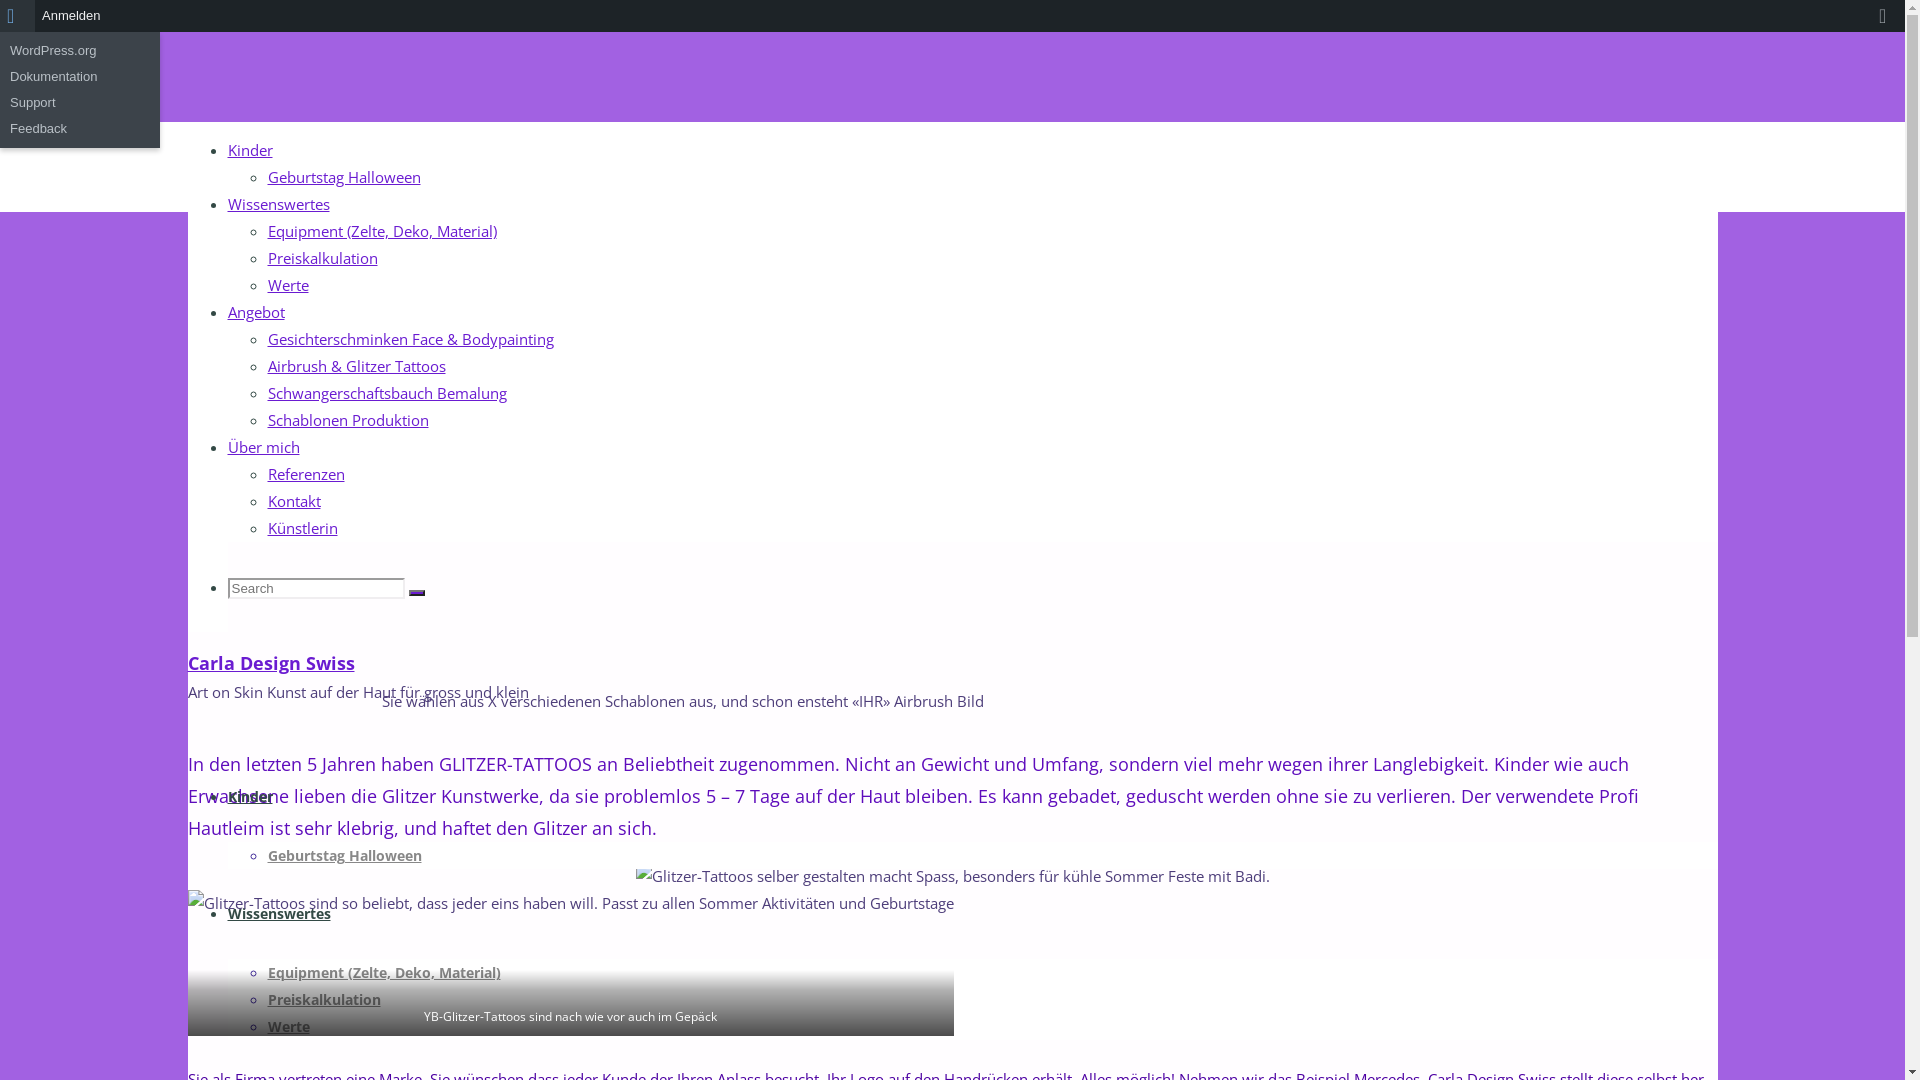  What do you see at coordinates (324, 1000) in the screenshot?
I see `Preiskalkulation` at bounding box center [324, 1000].